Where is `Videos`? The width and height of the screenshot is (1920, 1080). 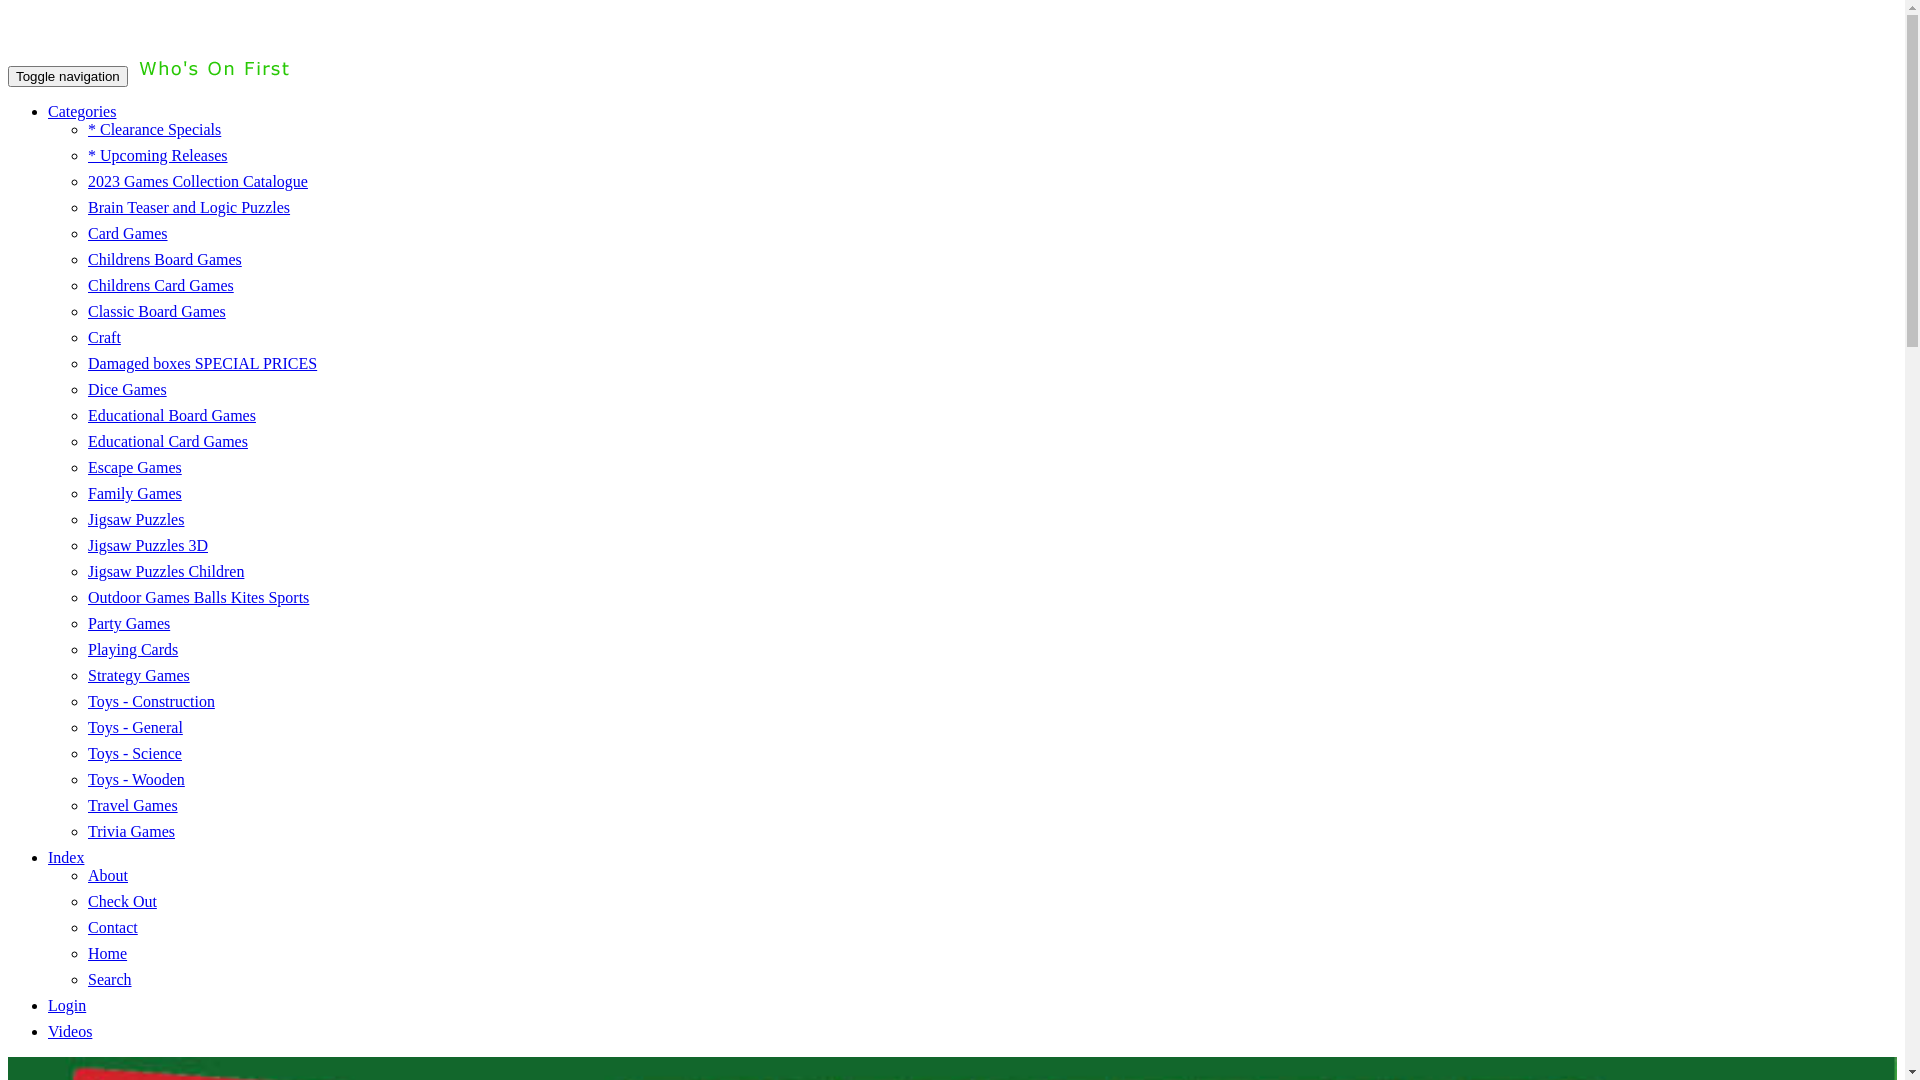 Videos is located at coordinates (70, 1032).